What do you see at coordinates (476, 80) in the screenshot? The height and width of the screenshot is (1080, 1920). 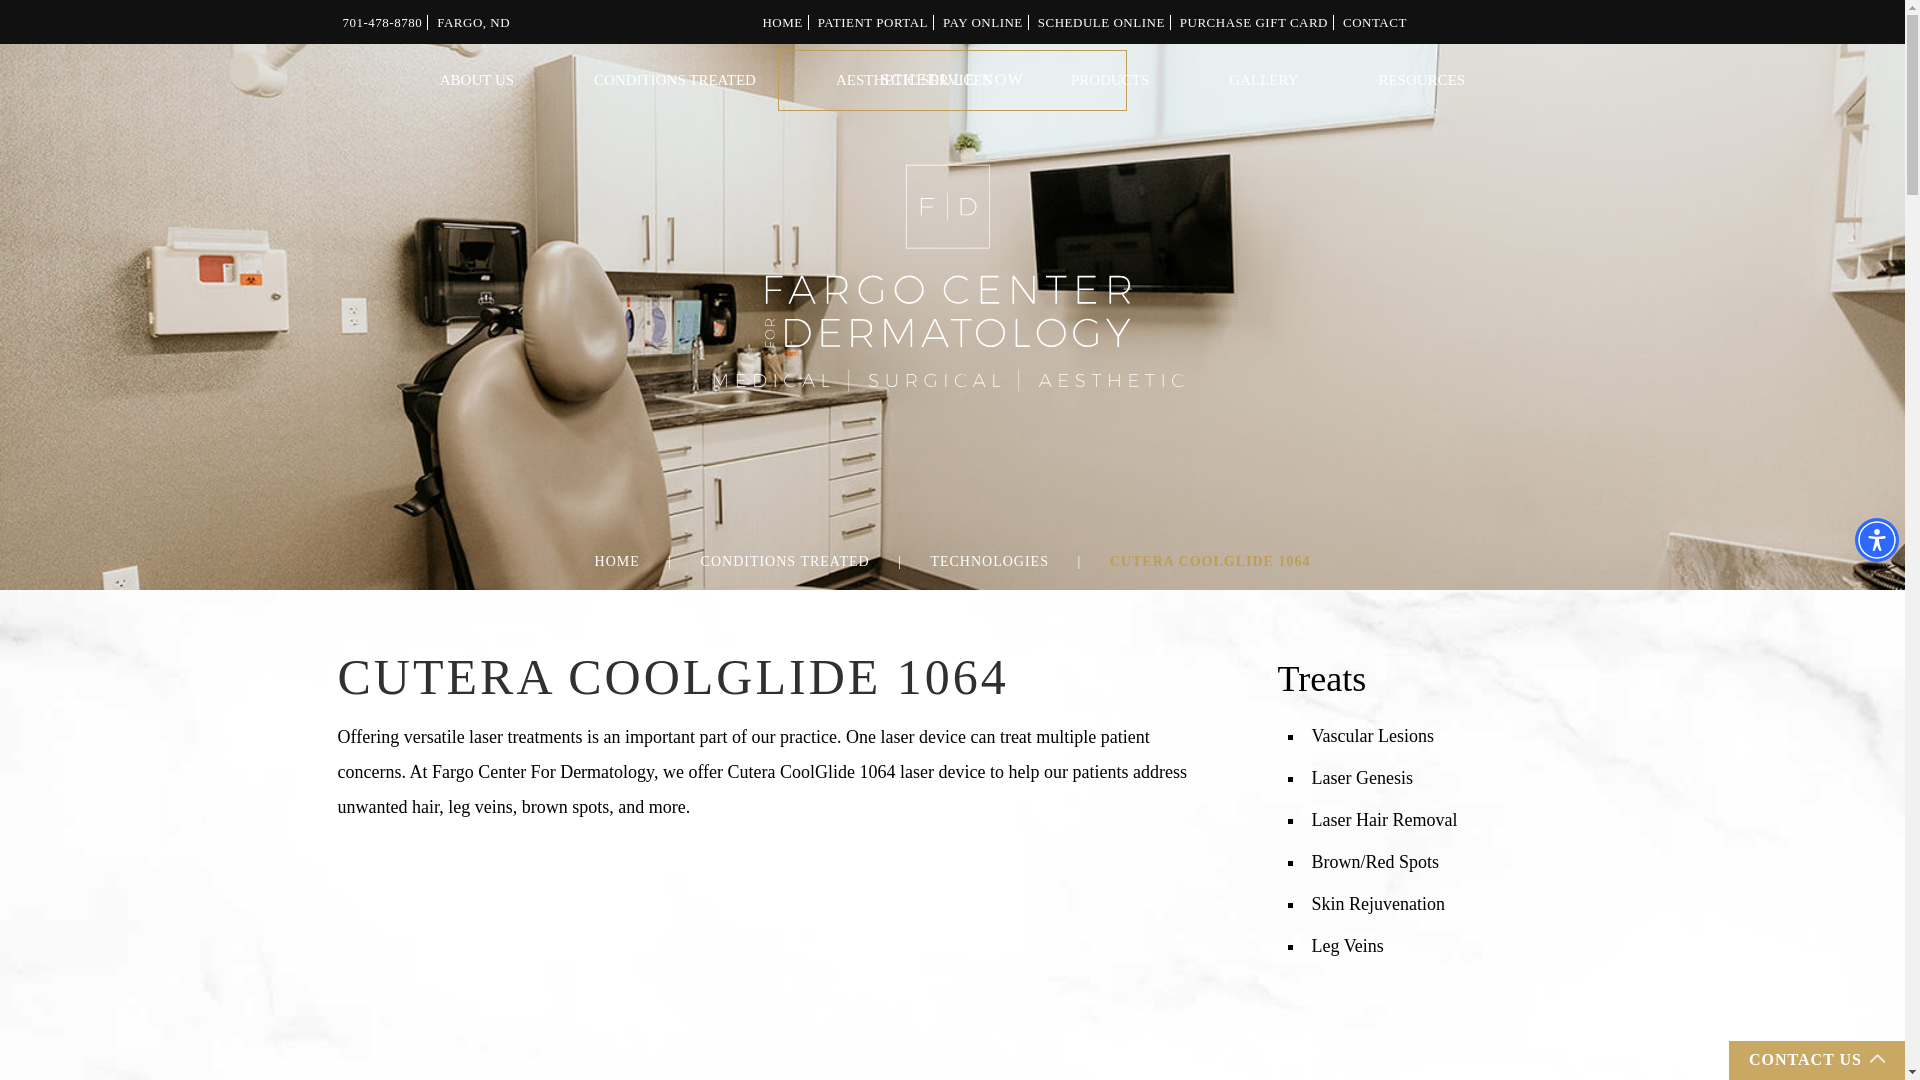 I see `ABOUT US` at bounding box center [476, 80].